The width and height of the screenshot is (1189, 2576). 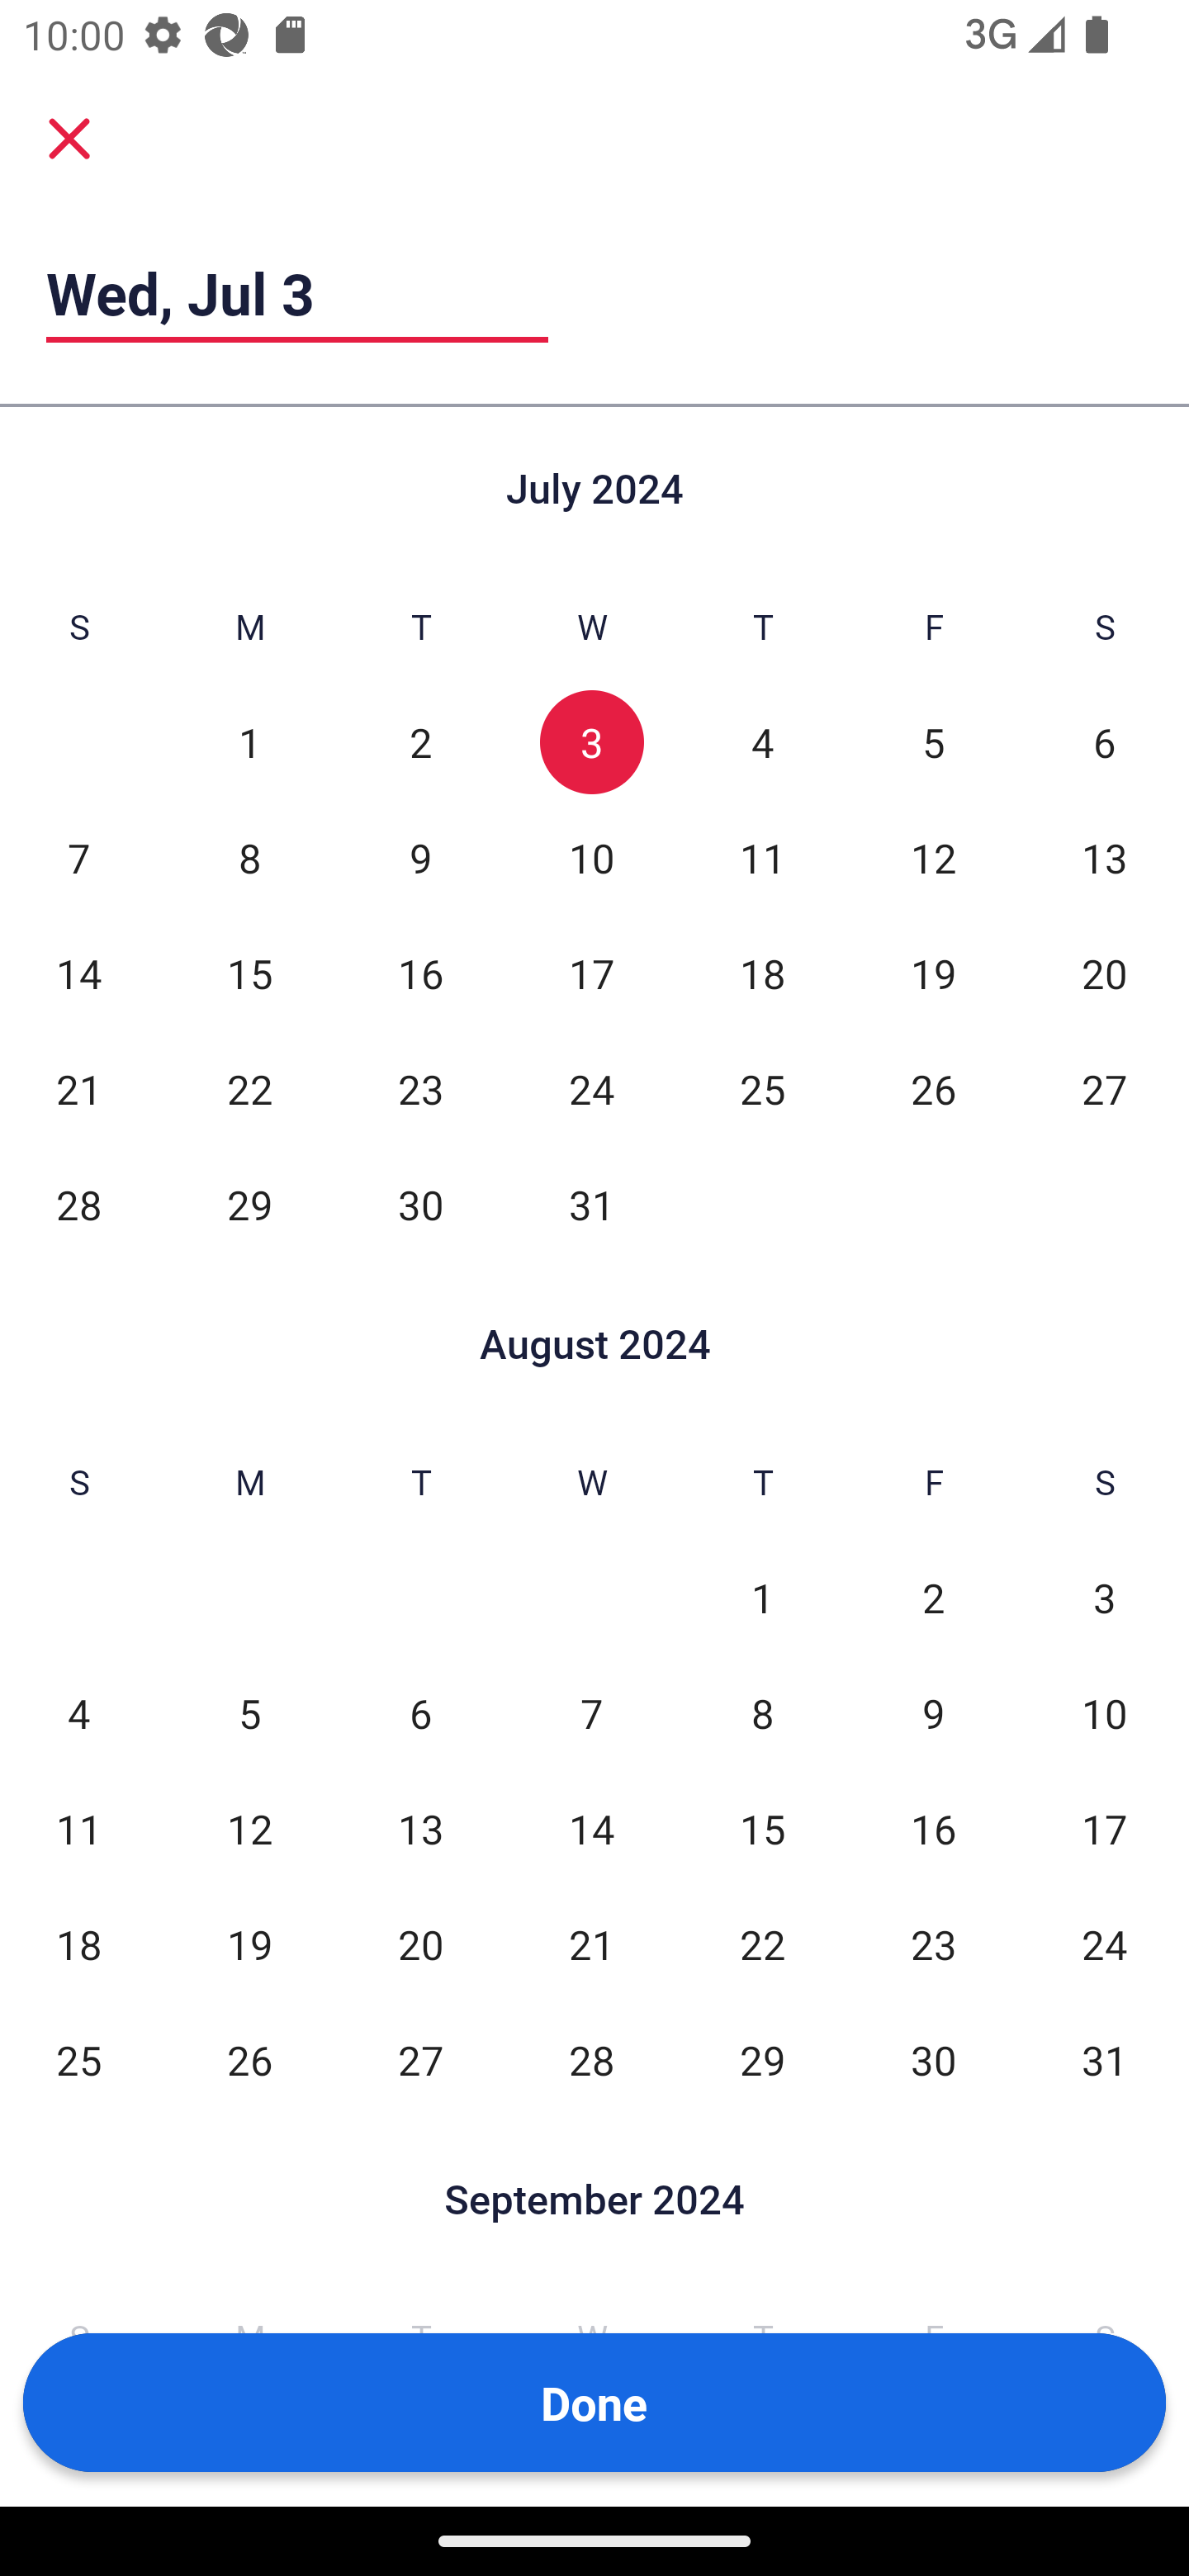 What do you see at coordinates (591, 1714) in the screenshot?
I see `7 Wed, Aug 7, Not Selected` at bounding box center [591, 1714].